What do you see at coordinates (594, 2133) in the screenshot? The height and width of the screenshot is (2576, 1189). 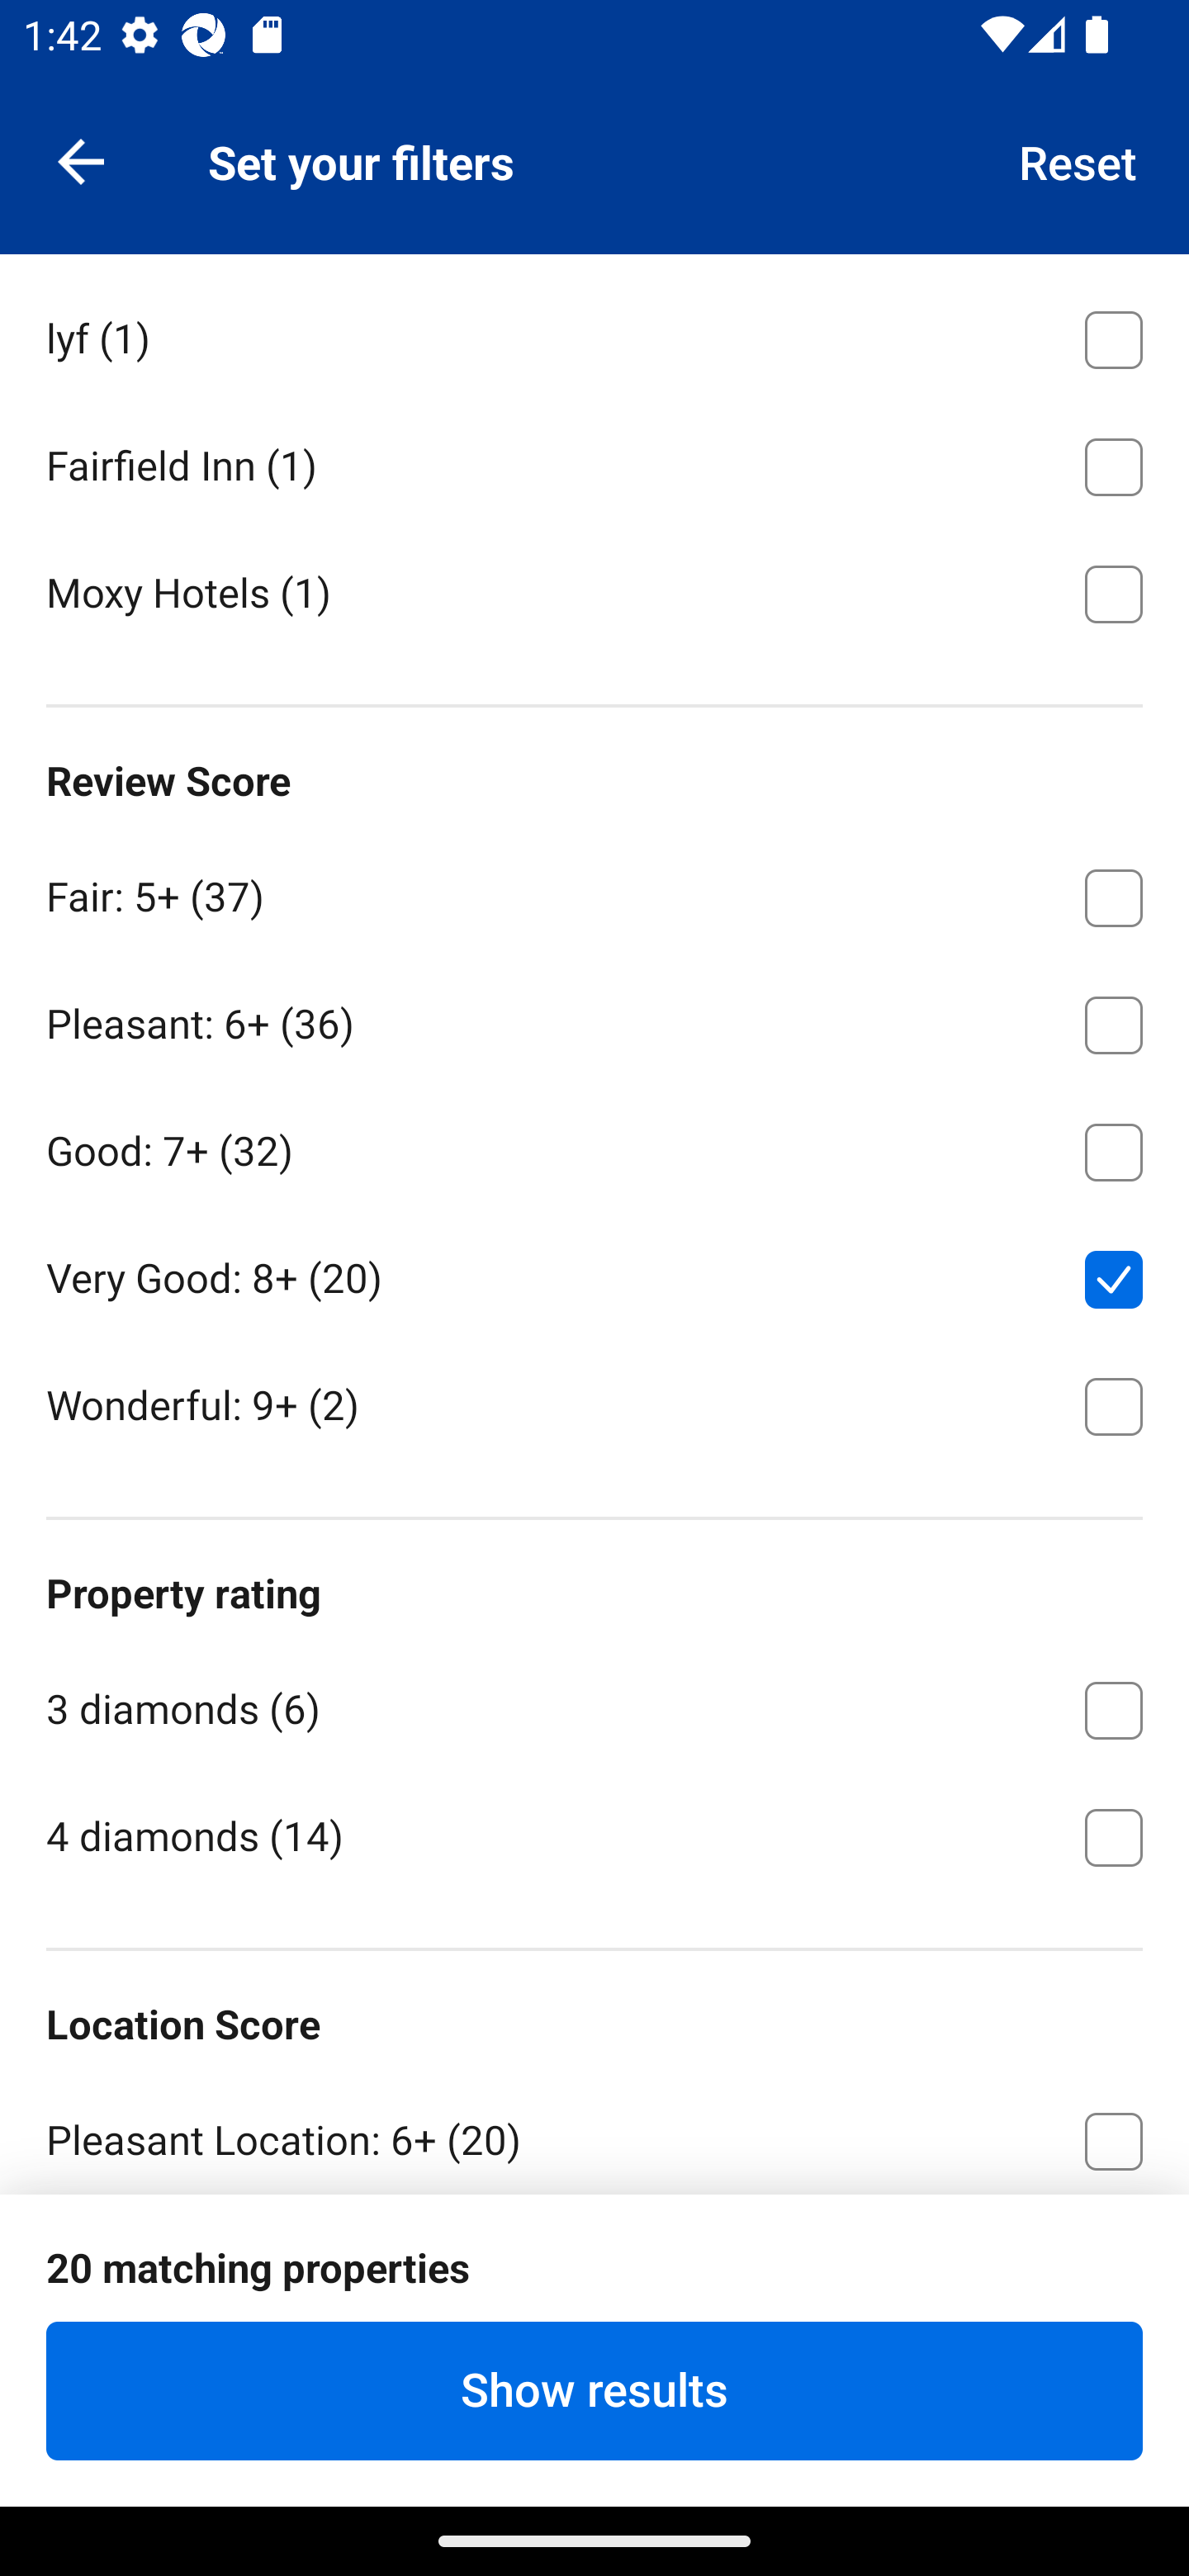 I see `Pleasant Location: 6+ ⁦(20)` at bounding box center [594, 2133].